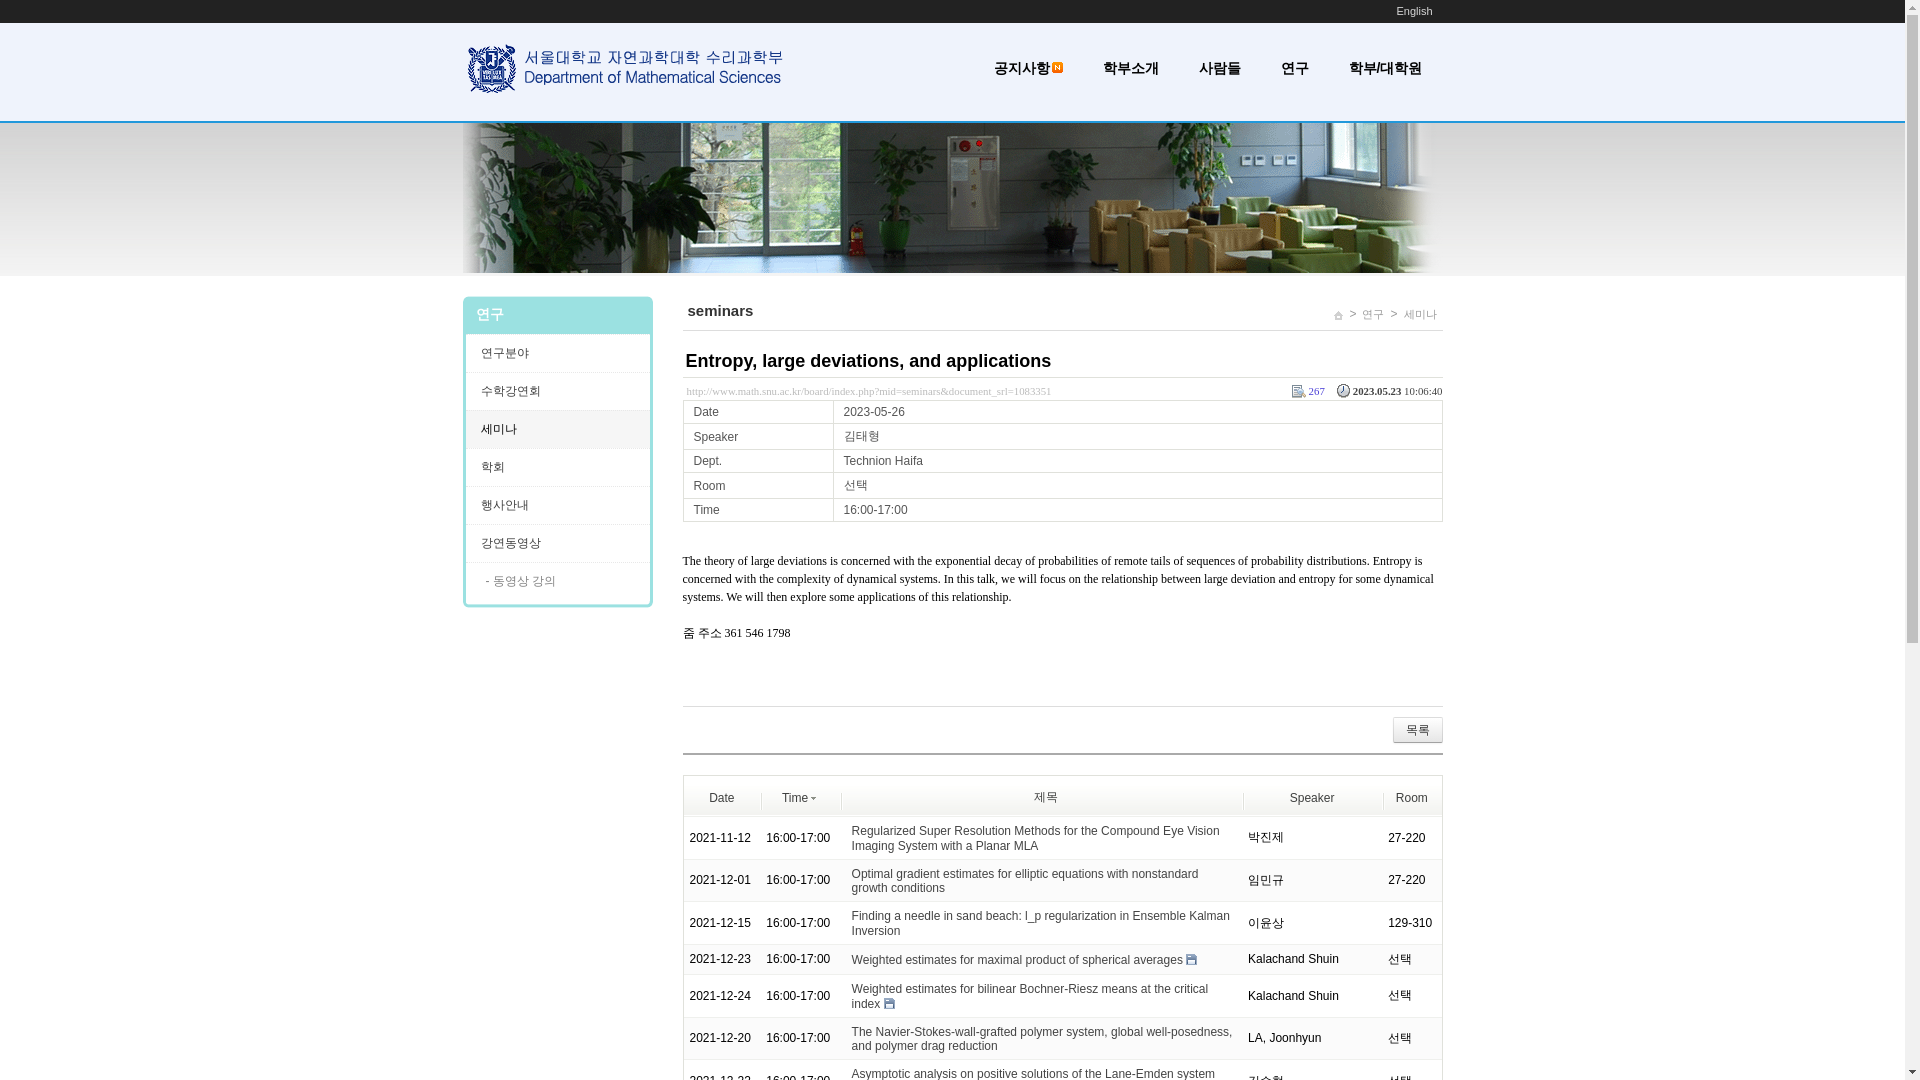 Image resolution: width=1920 pixels, height=1080 pixels. Describe the element at coordinates (720, 796) in the screenshot. I see `Date` at that location.